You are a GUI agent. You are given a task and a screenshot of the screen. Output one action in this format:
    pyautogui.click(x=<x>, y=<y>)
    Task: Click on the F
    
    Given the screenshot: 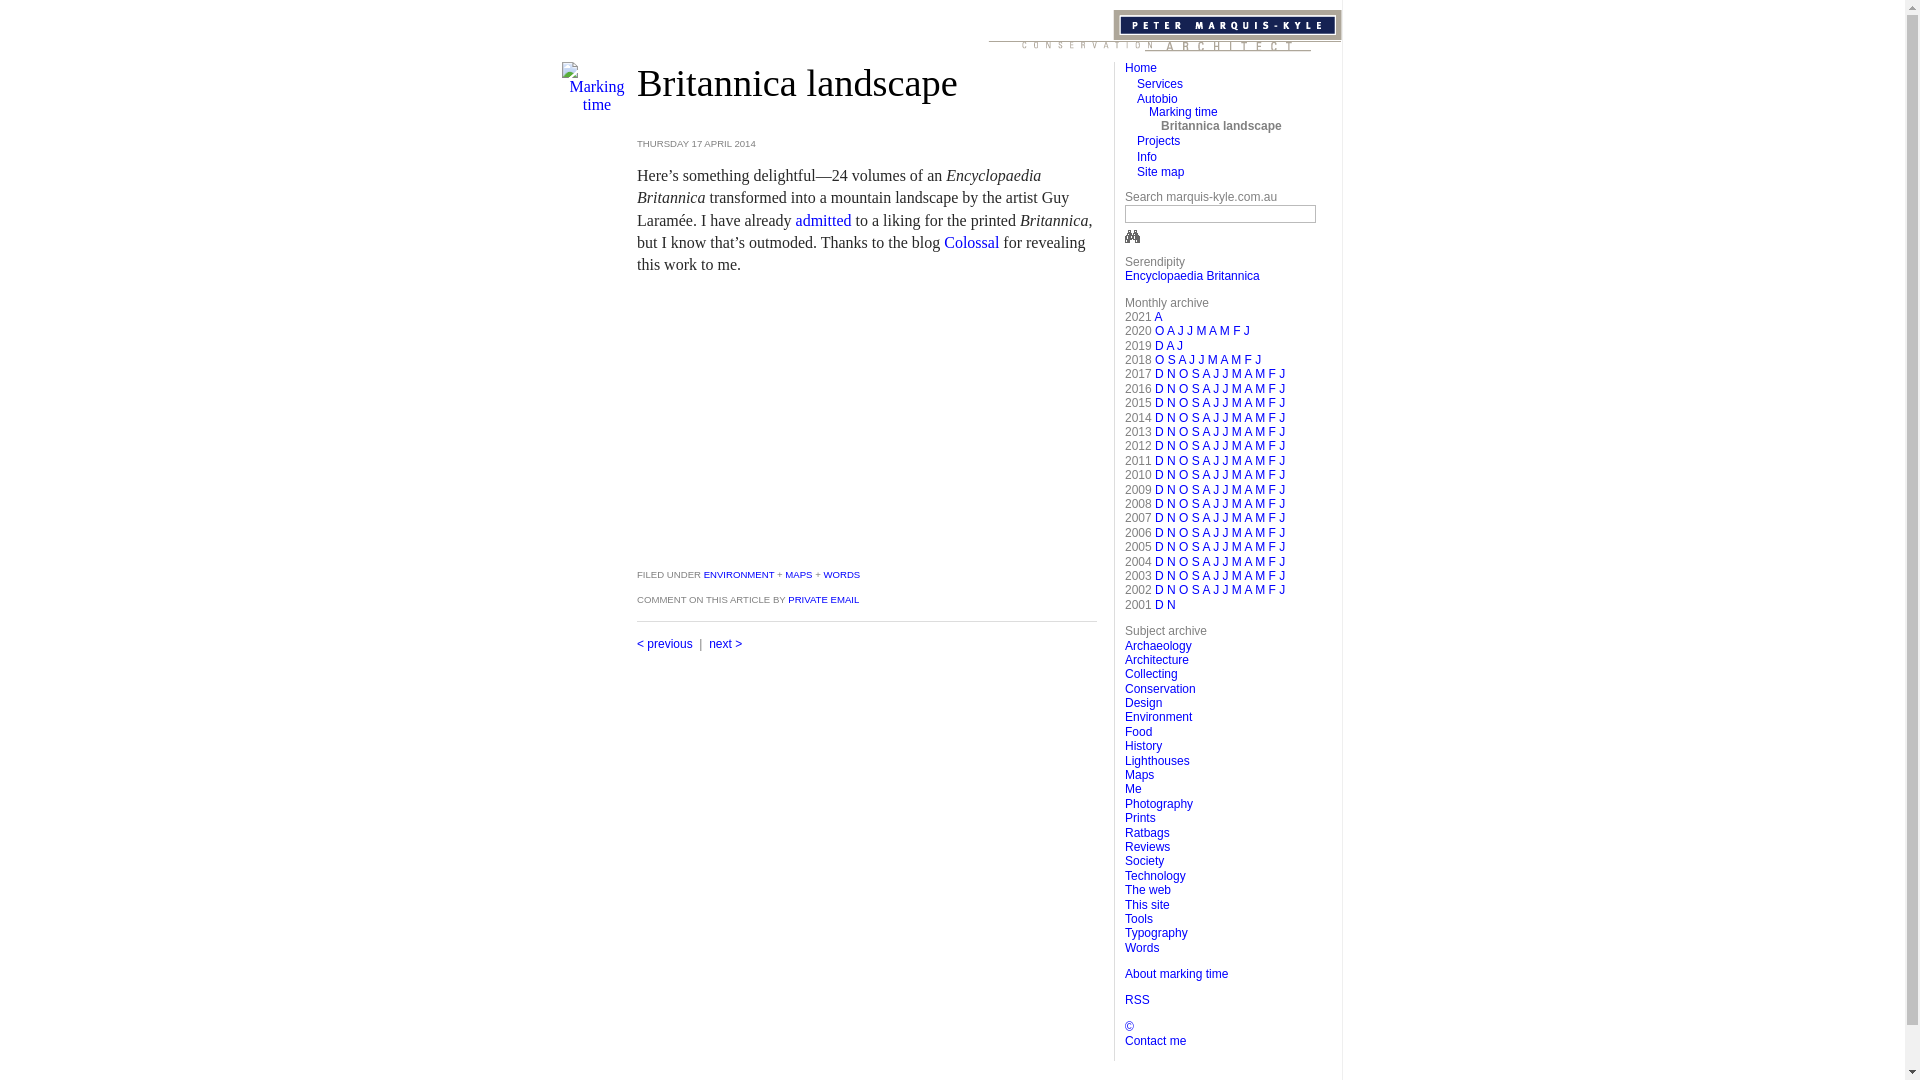 What is the action you would take?
    pyautogui.click(x=1272, y=403)
    